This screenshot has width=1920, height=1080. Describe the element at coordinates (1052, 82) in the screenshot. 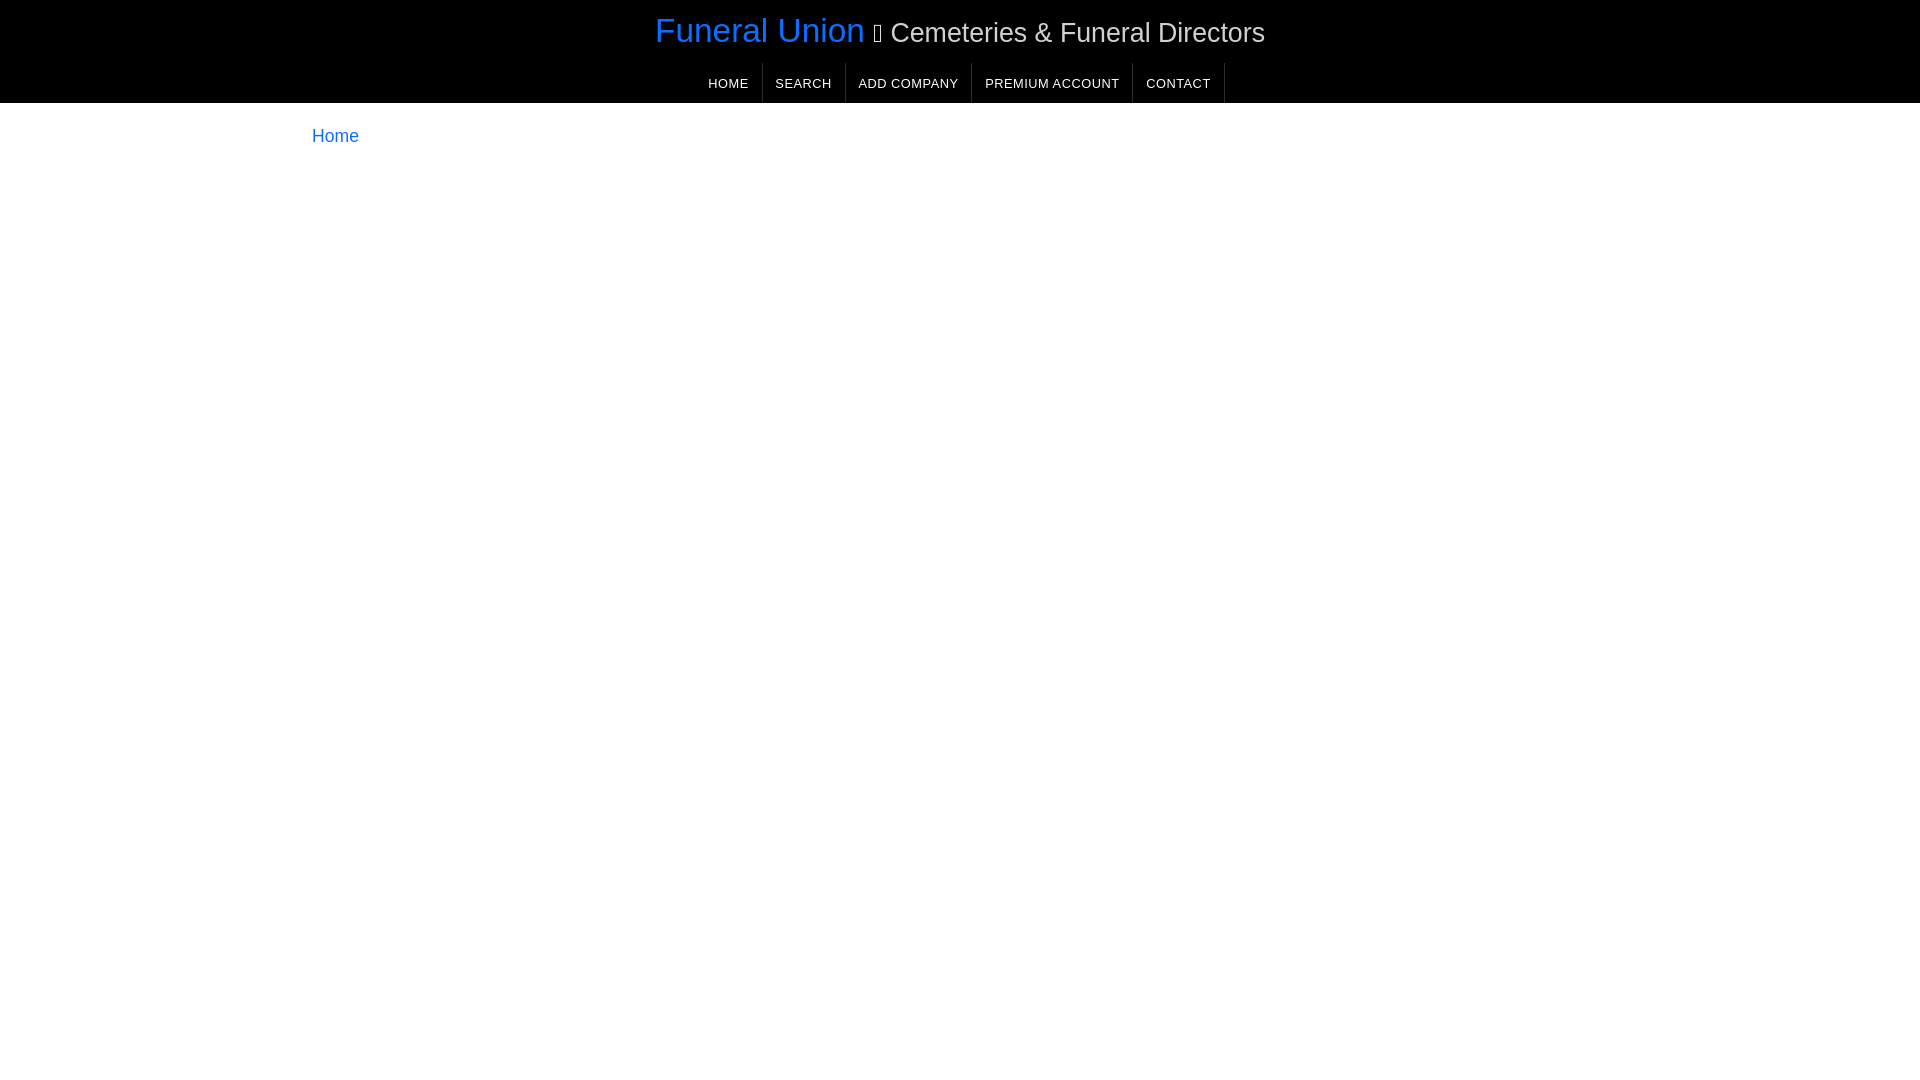

I see `PREMIUM ACCOUNT` at that location.